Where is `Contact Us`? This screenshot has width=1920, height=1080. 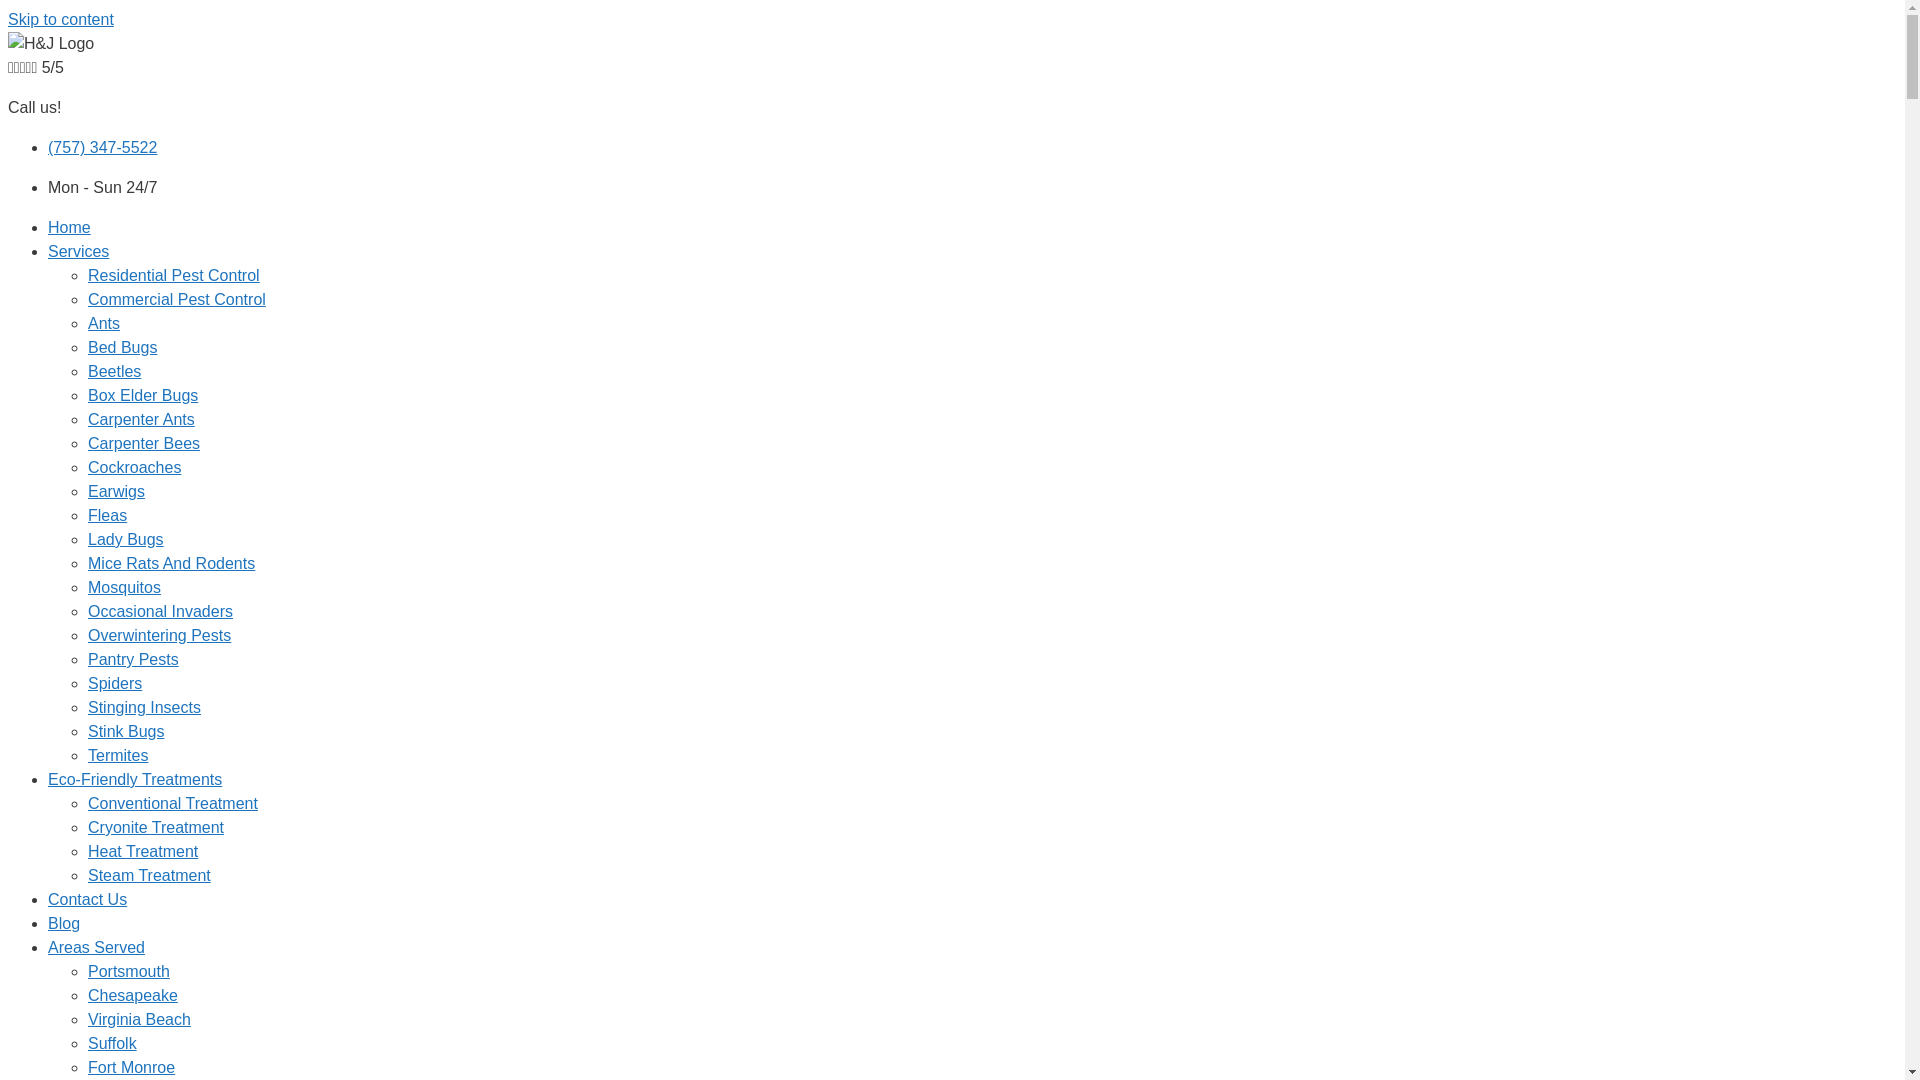
Contact Us is located at coordinates (88, 900).